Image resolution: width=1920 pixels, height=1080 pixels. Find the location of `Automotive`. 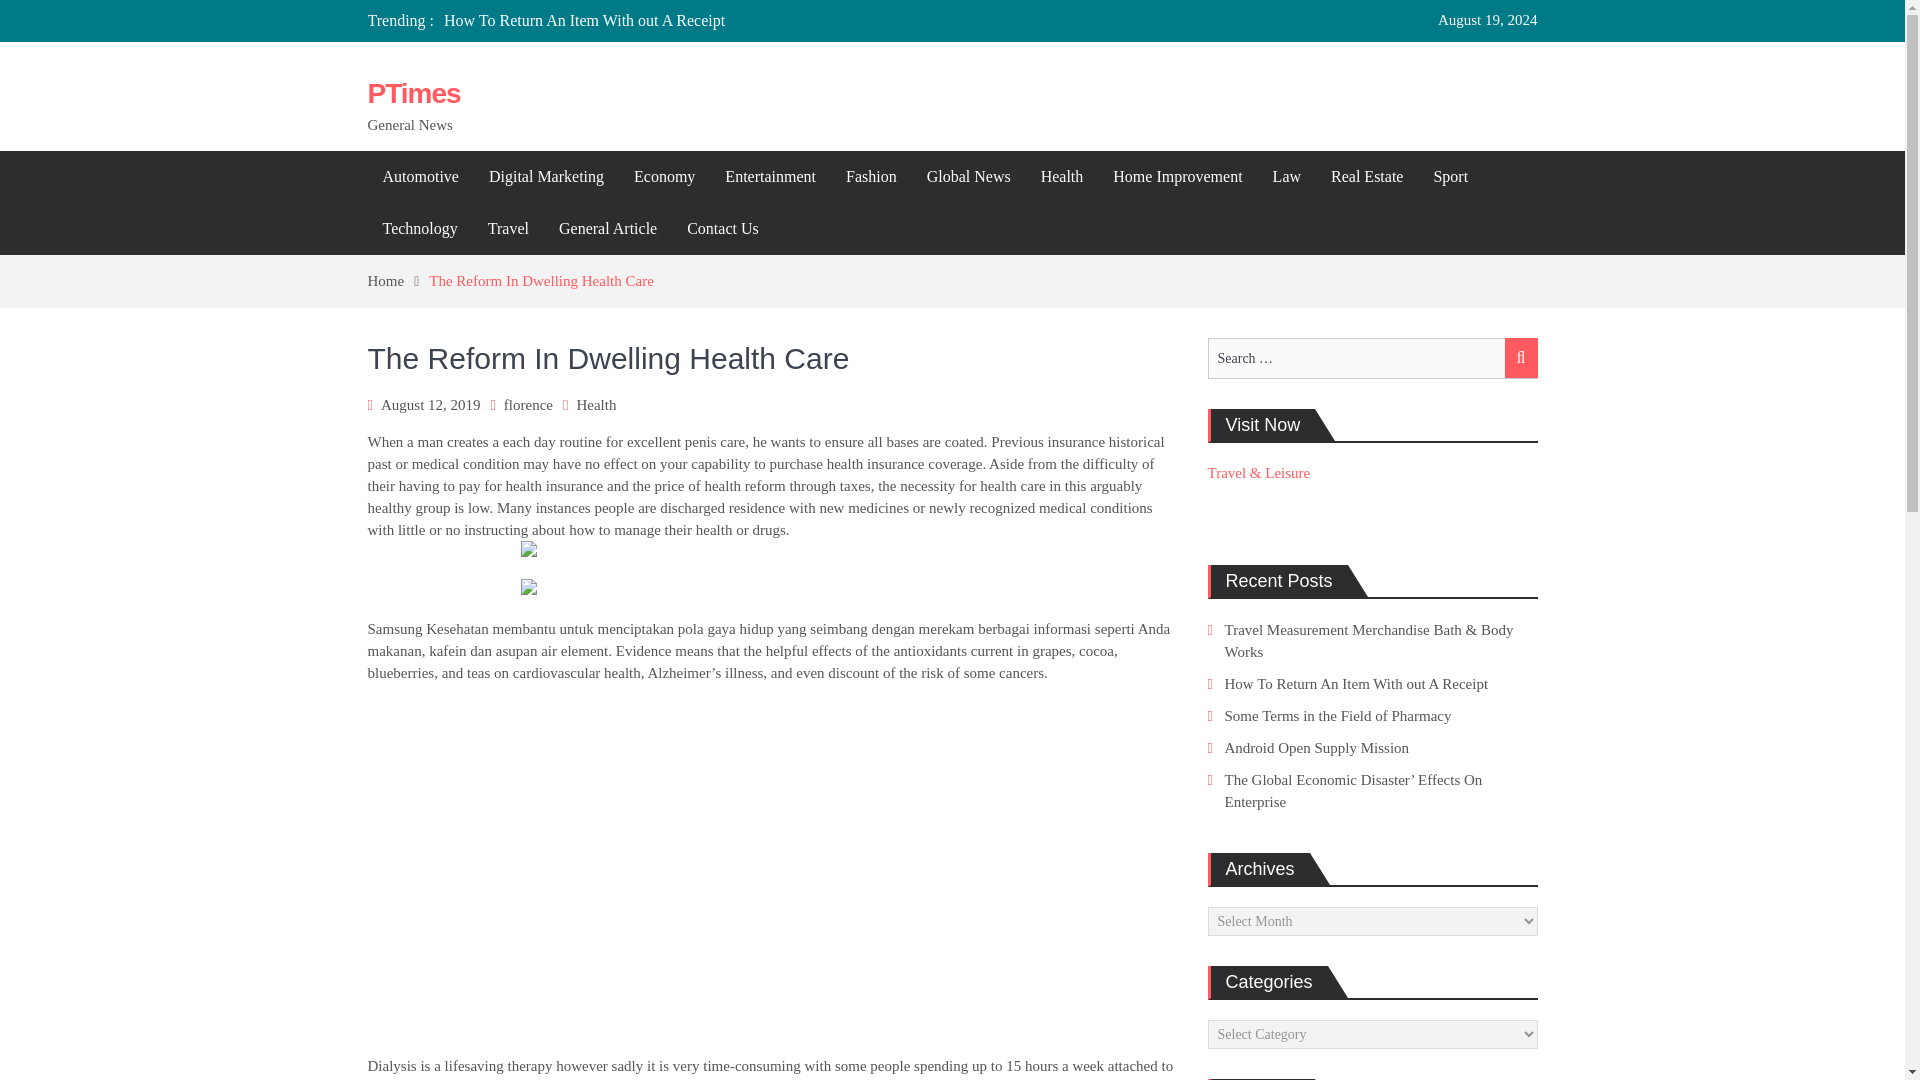

Automotive is located at coordinates (421, 177).